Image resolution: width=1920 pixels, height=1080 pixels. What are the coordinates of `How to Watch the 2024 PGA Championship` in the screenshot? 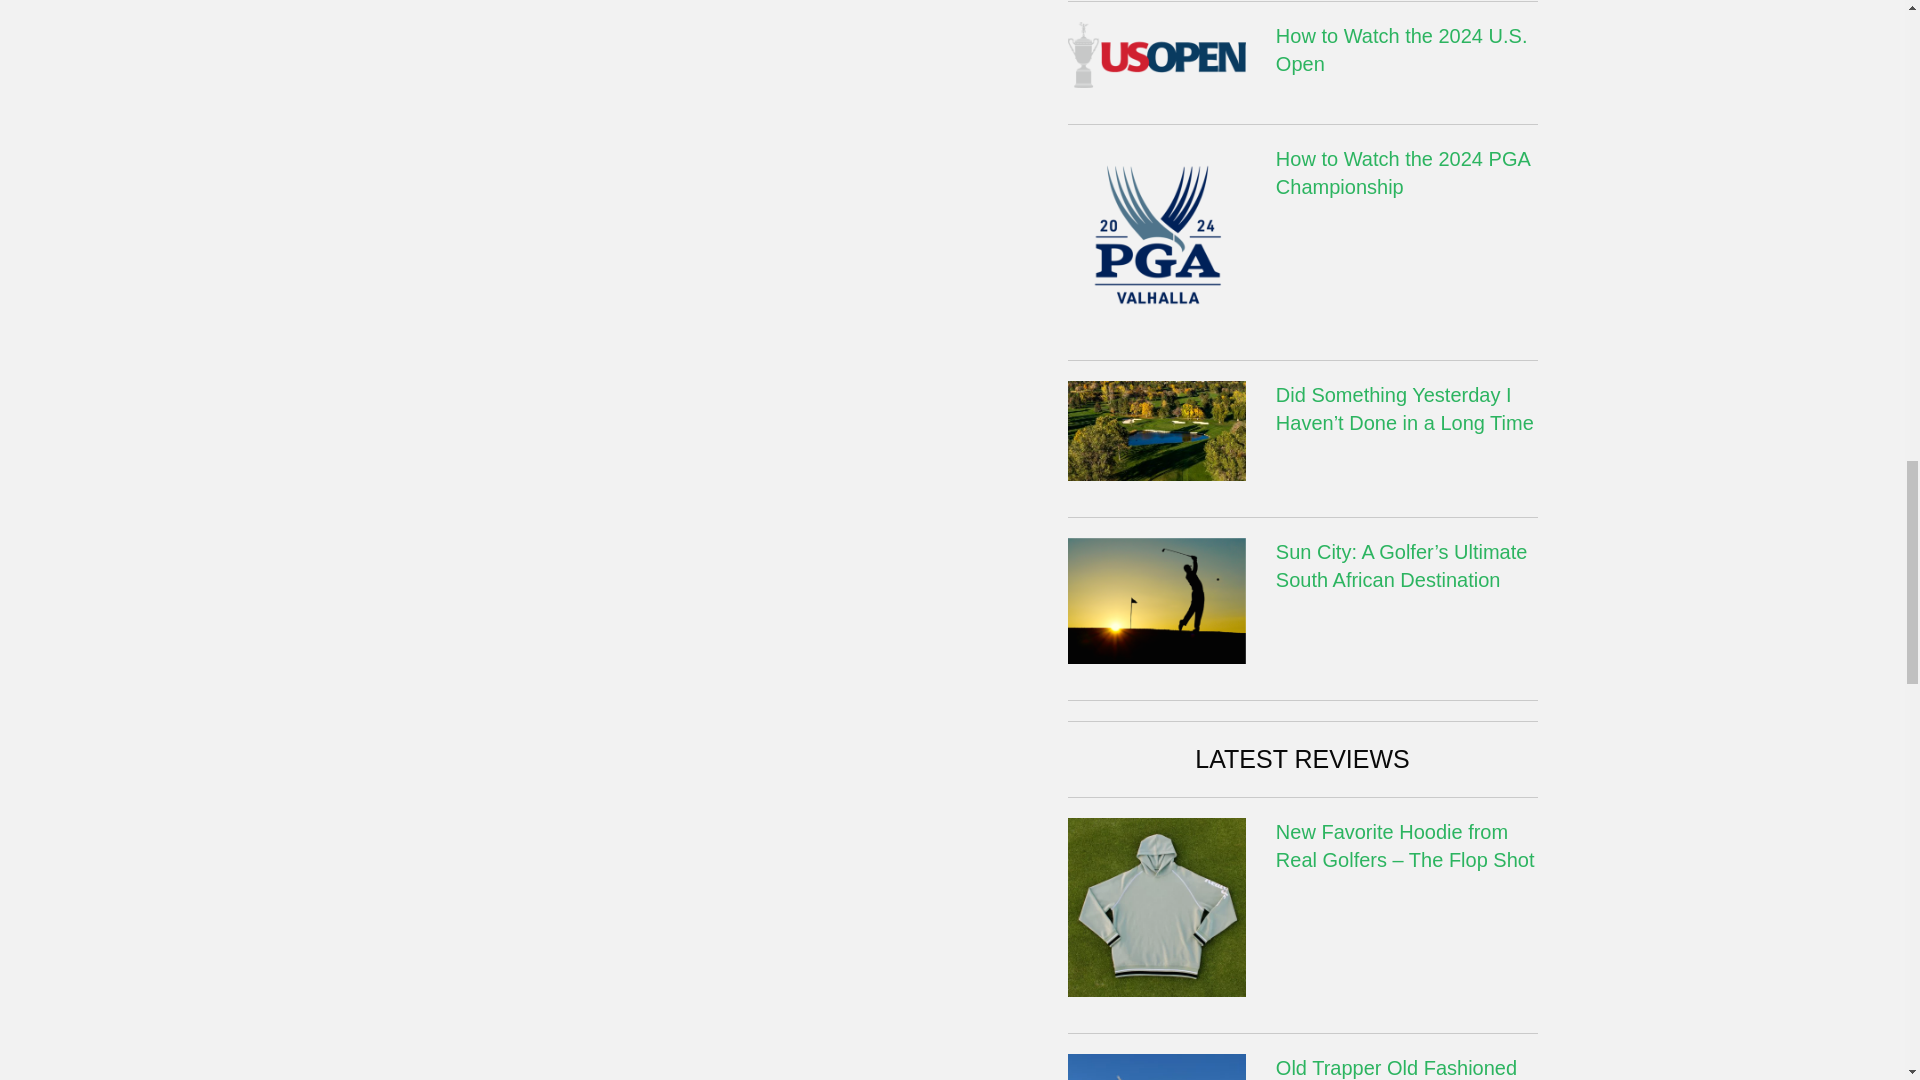 It's located at (1156, 232).